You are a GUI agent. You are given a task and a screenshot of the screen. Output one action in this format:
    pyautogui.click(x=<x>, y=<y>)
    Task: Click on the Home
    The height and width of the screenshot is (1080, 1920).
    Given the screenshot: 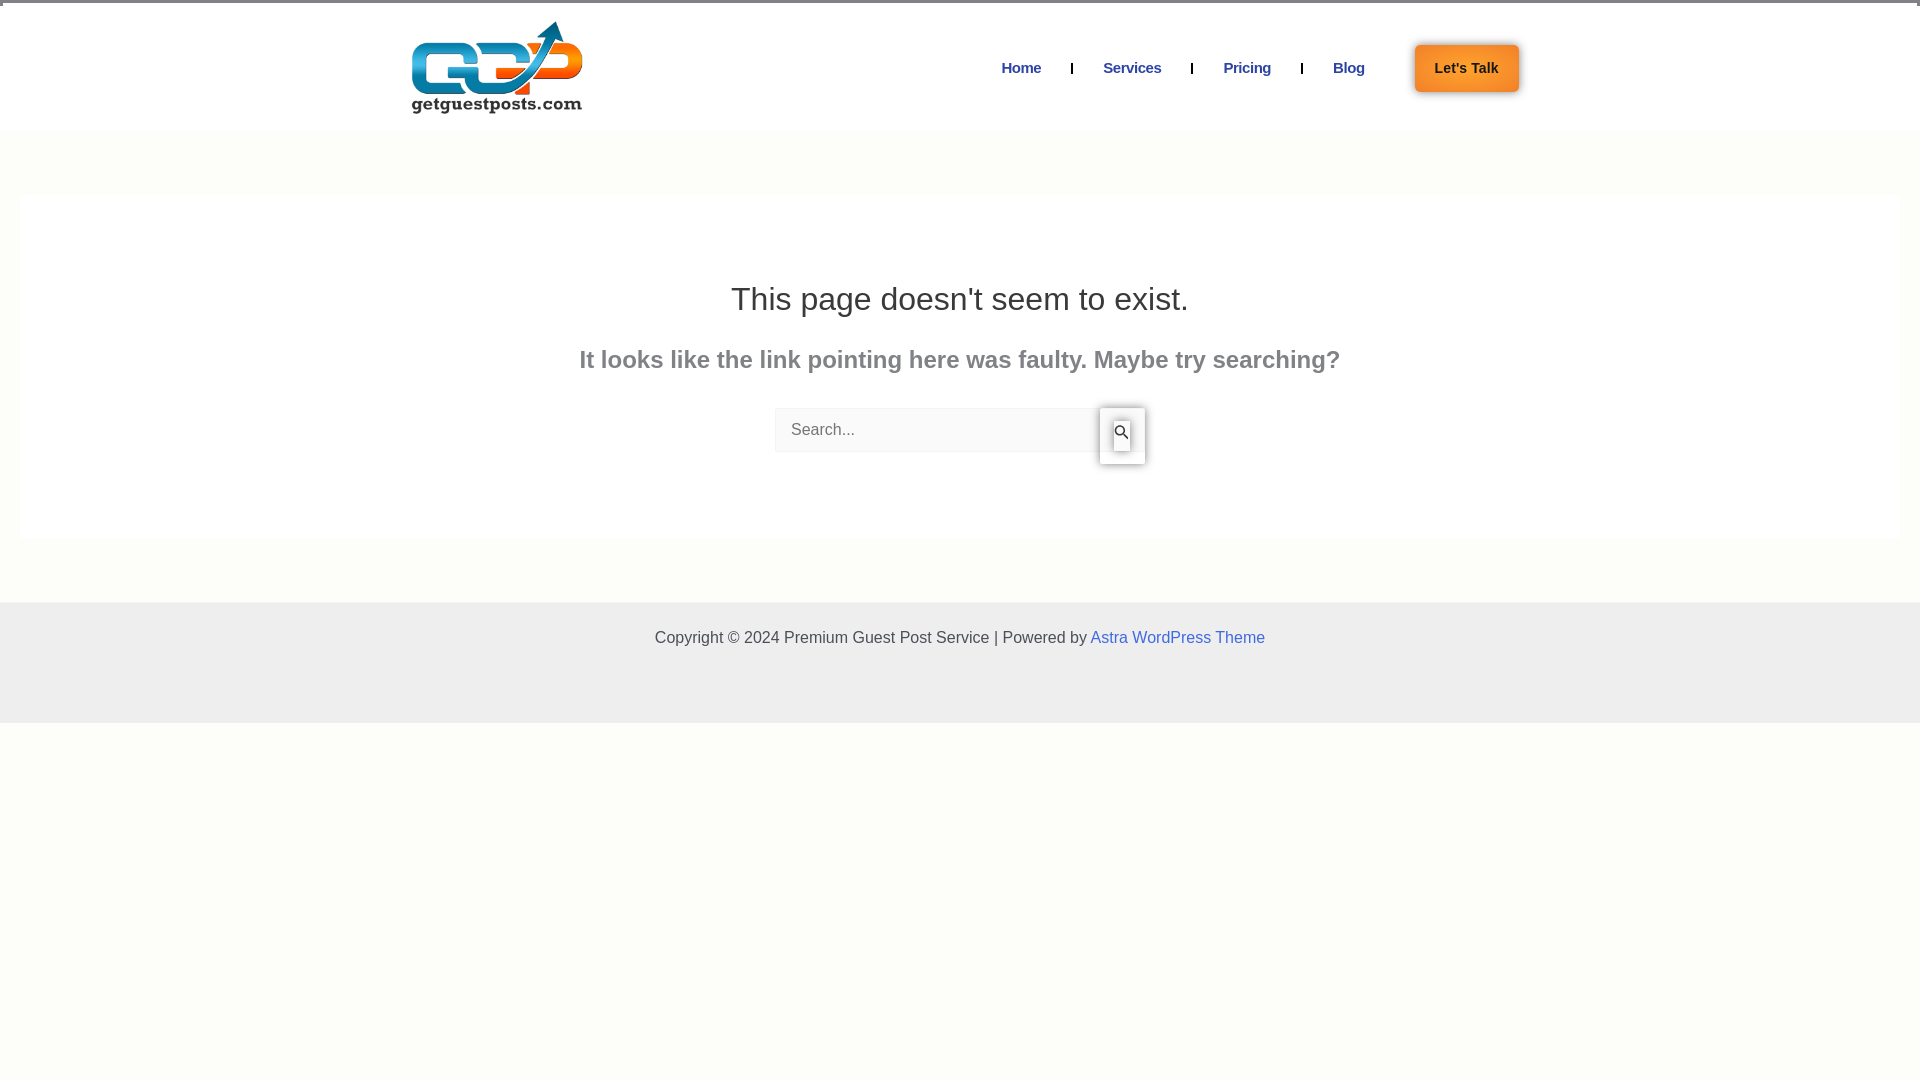 What is the action you would take?
    pyautogui.click(x=1300, y=43)
    